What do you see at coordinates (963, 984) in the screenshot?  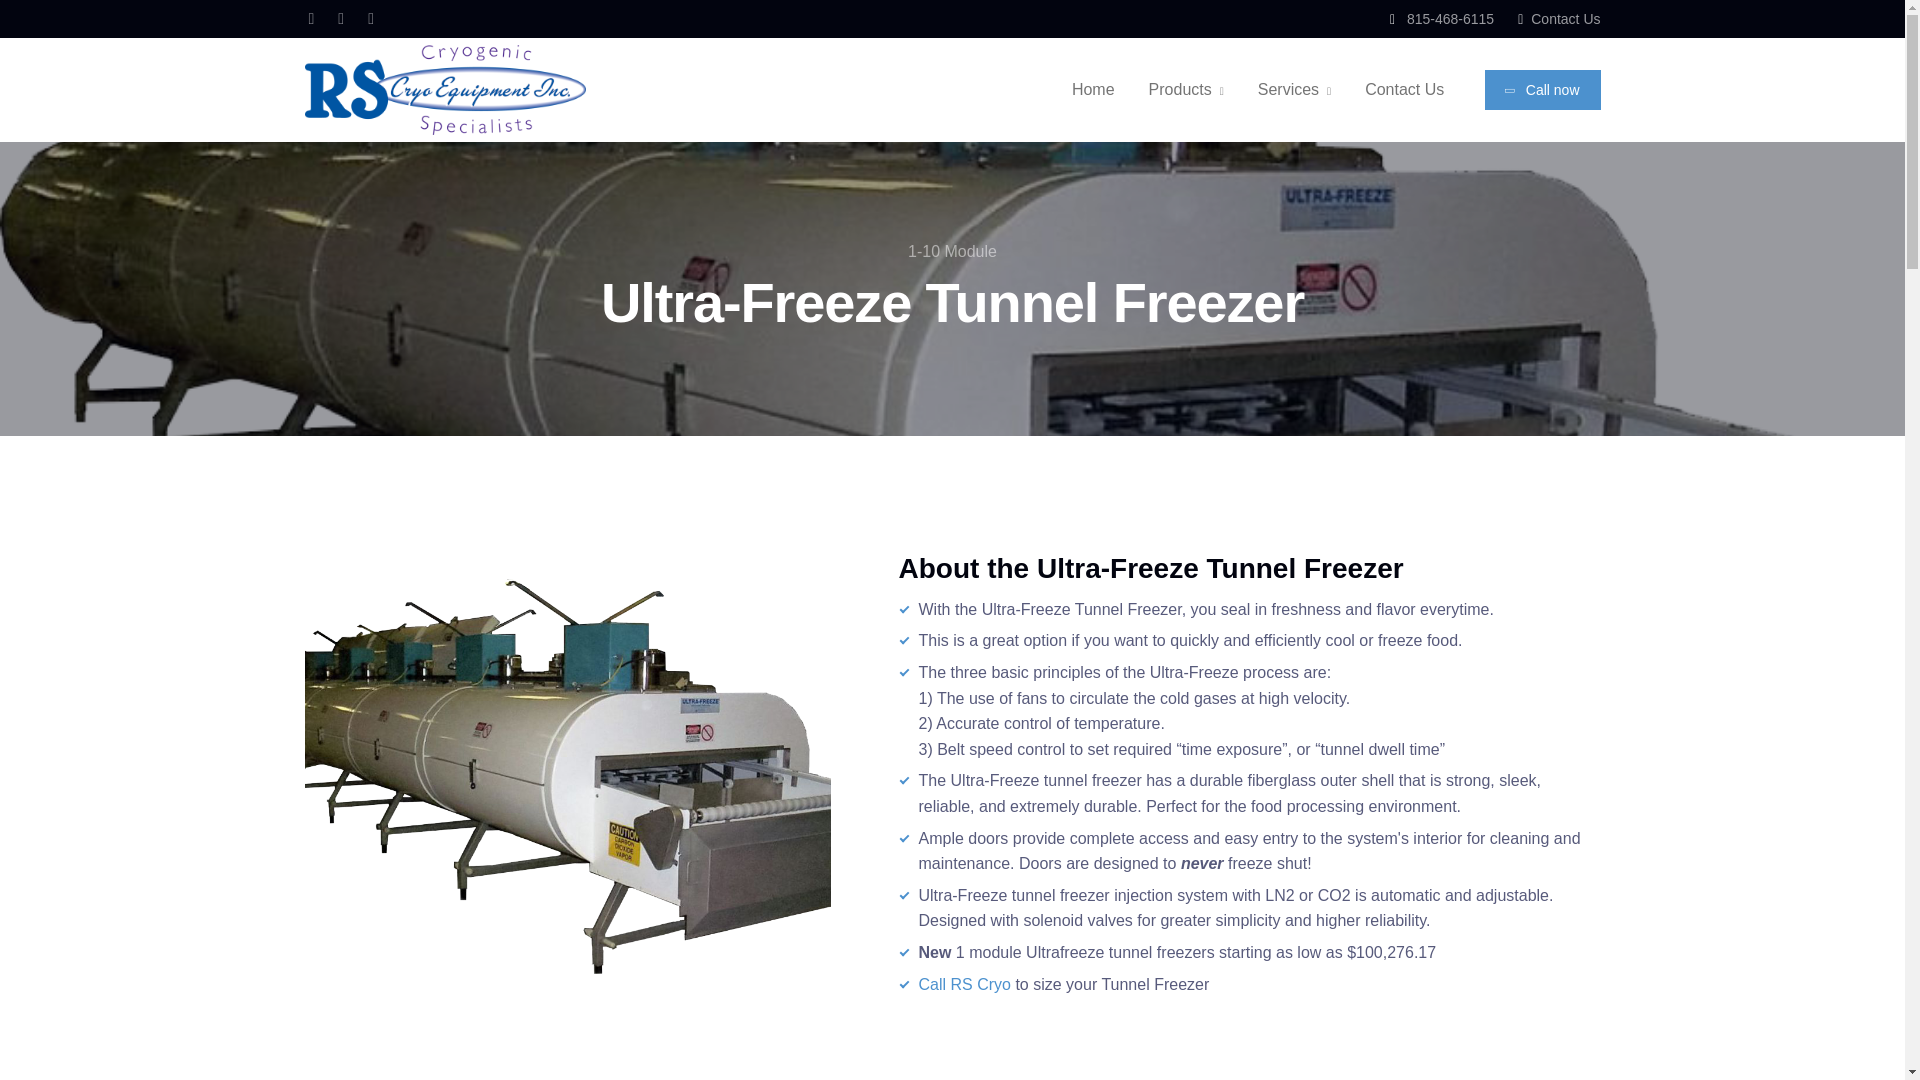 I see `Call RS Cryo` at bounding box center [963, 984].